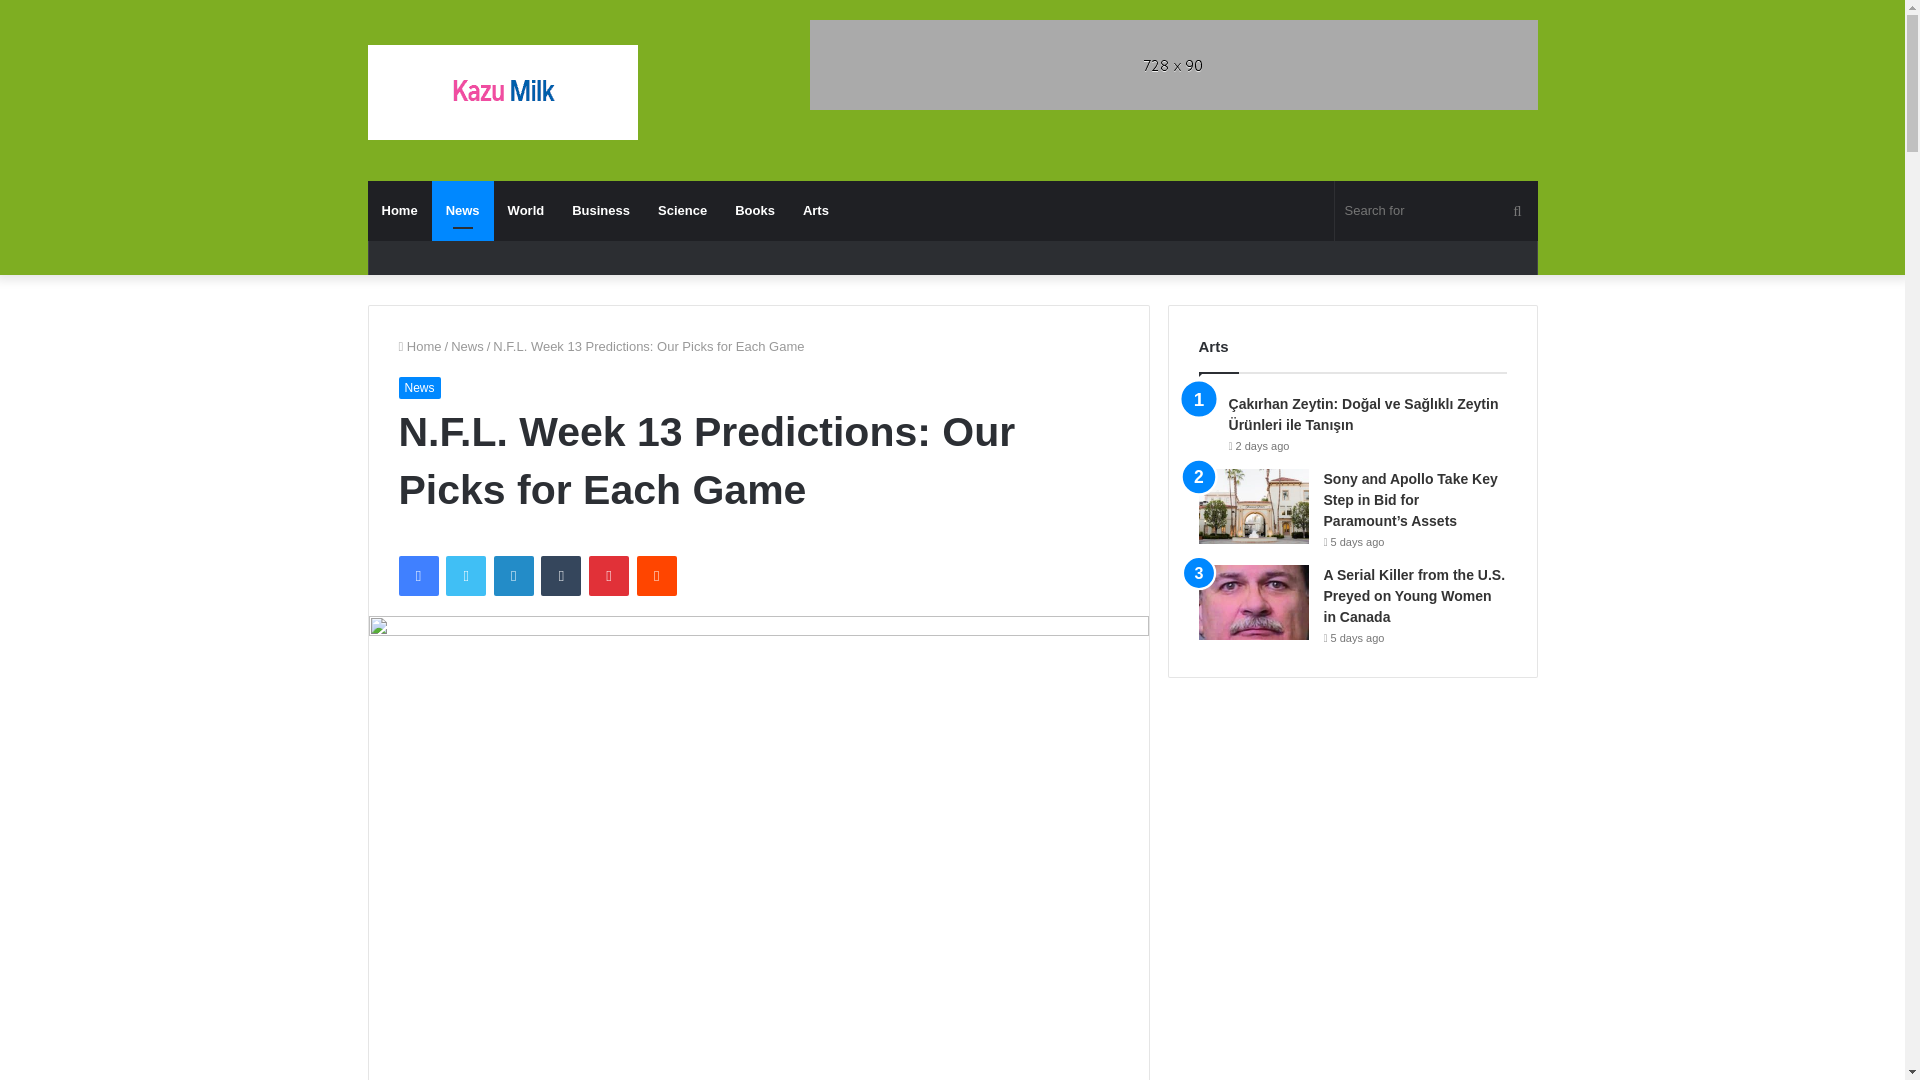 This screenshot has width=1920, height=1080. Describe the element at coordinates (462, 210) in the screenshot. I see `News` at that location.